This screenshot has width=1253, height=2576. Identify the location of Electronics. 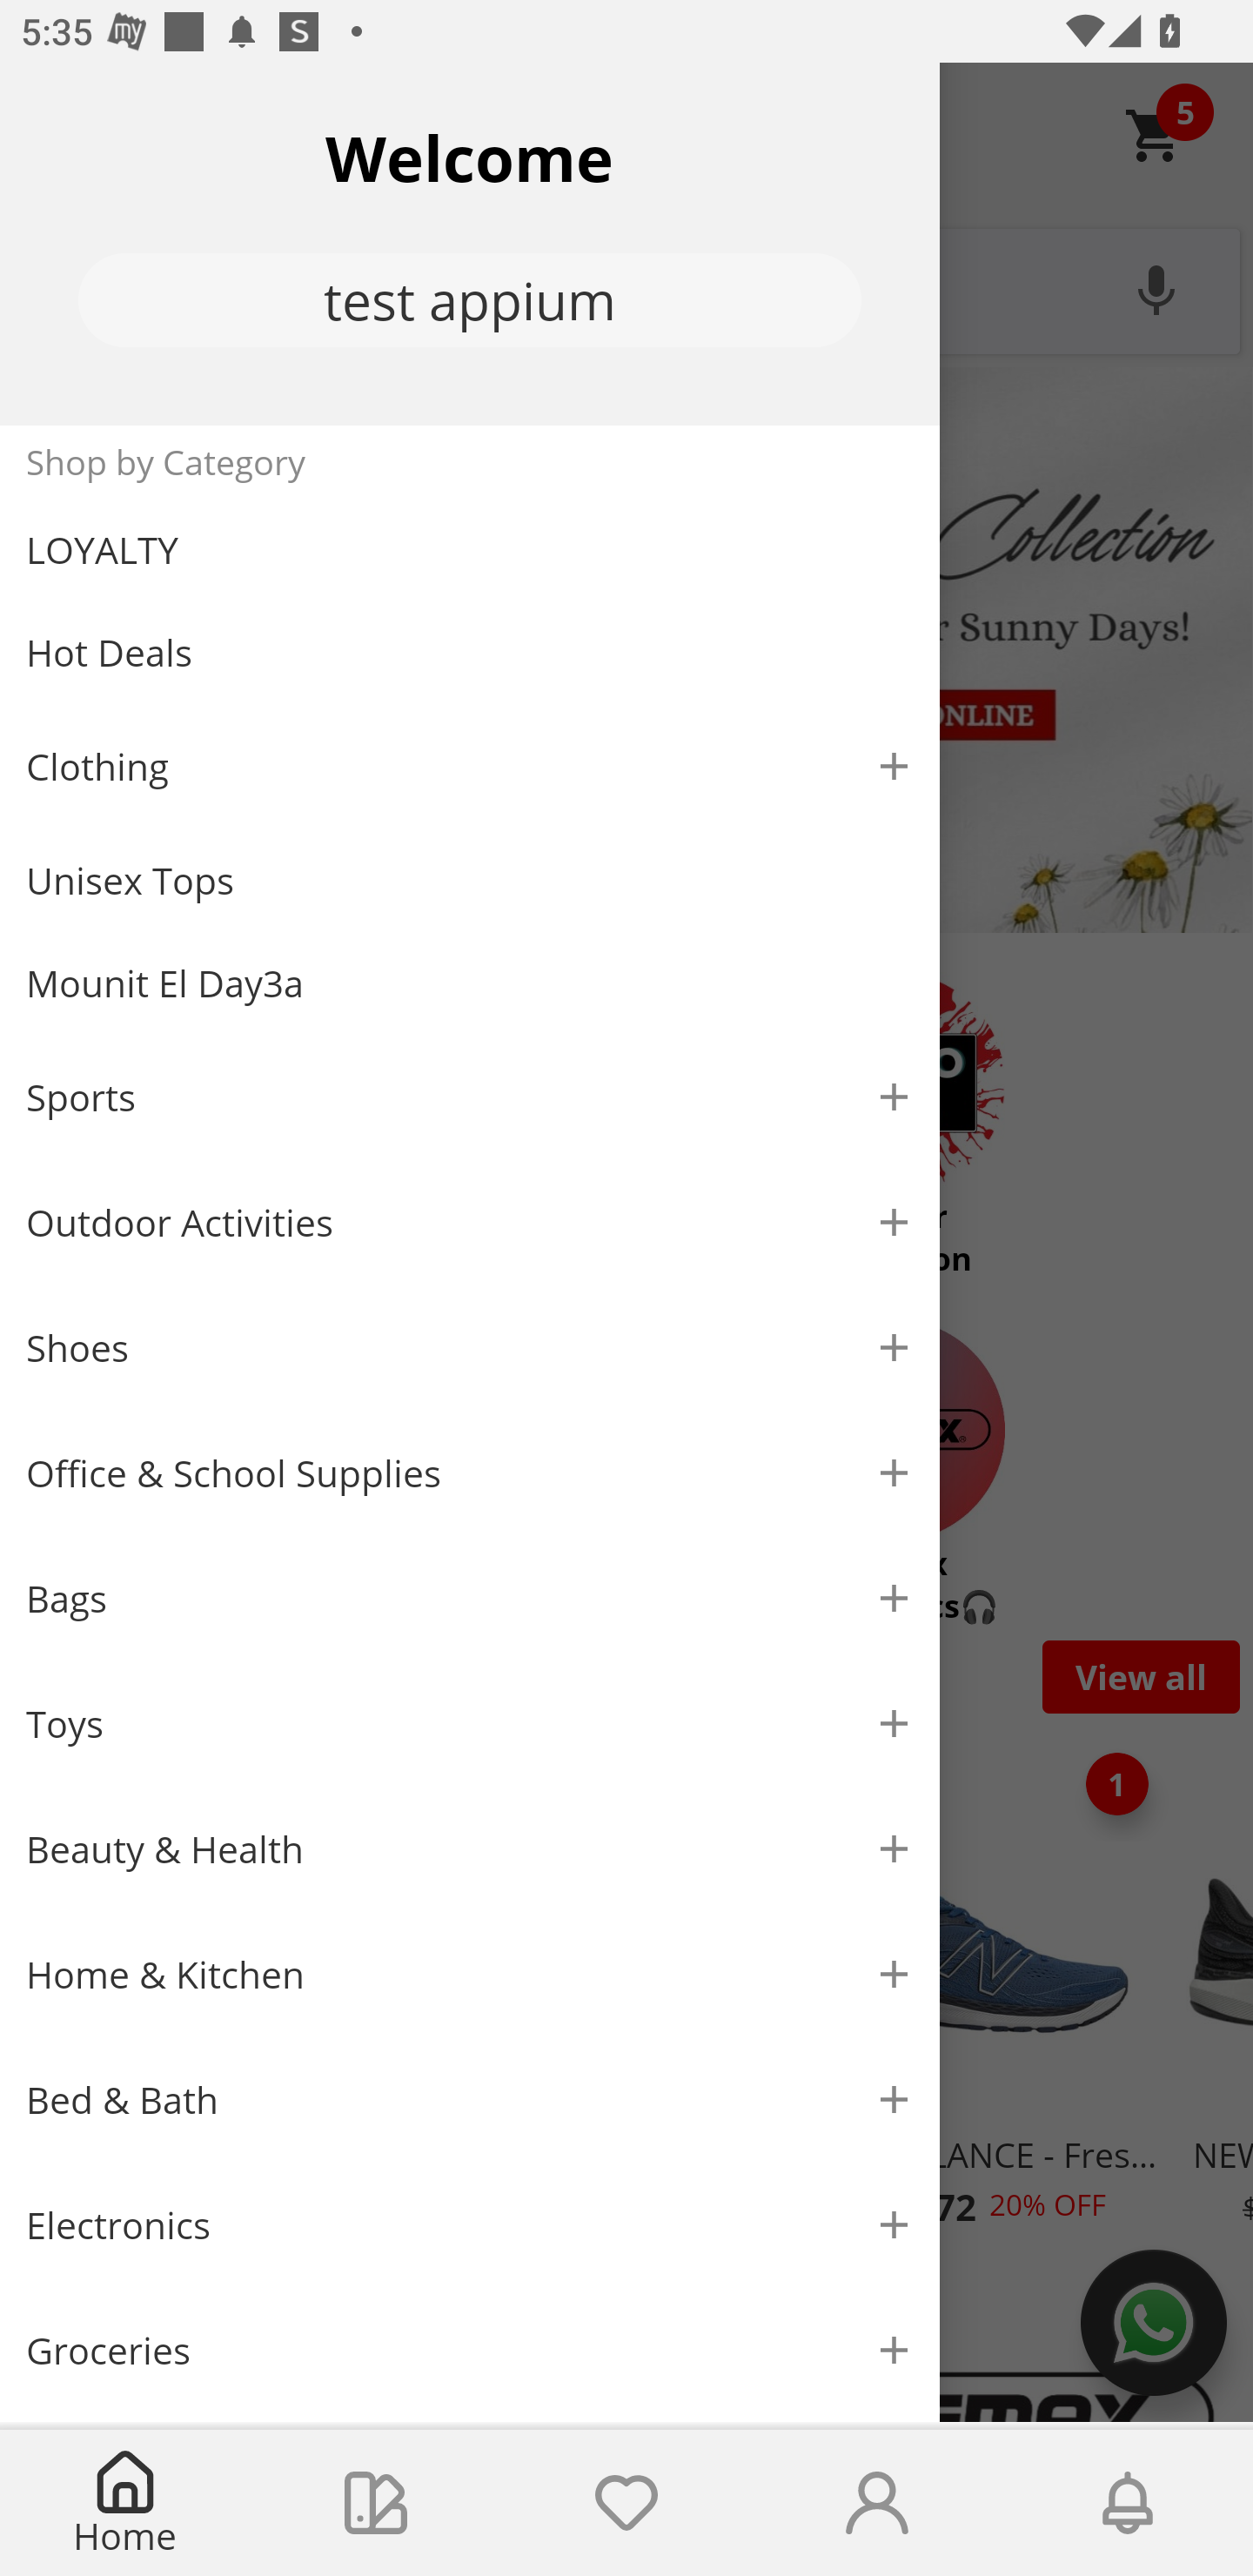
(470, 2225).